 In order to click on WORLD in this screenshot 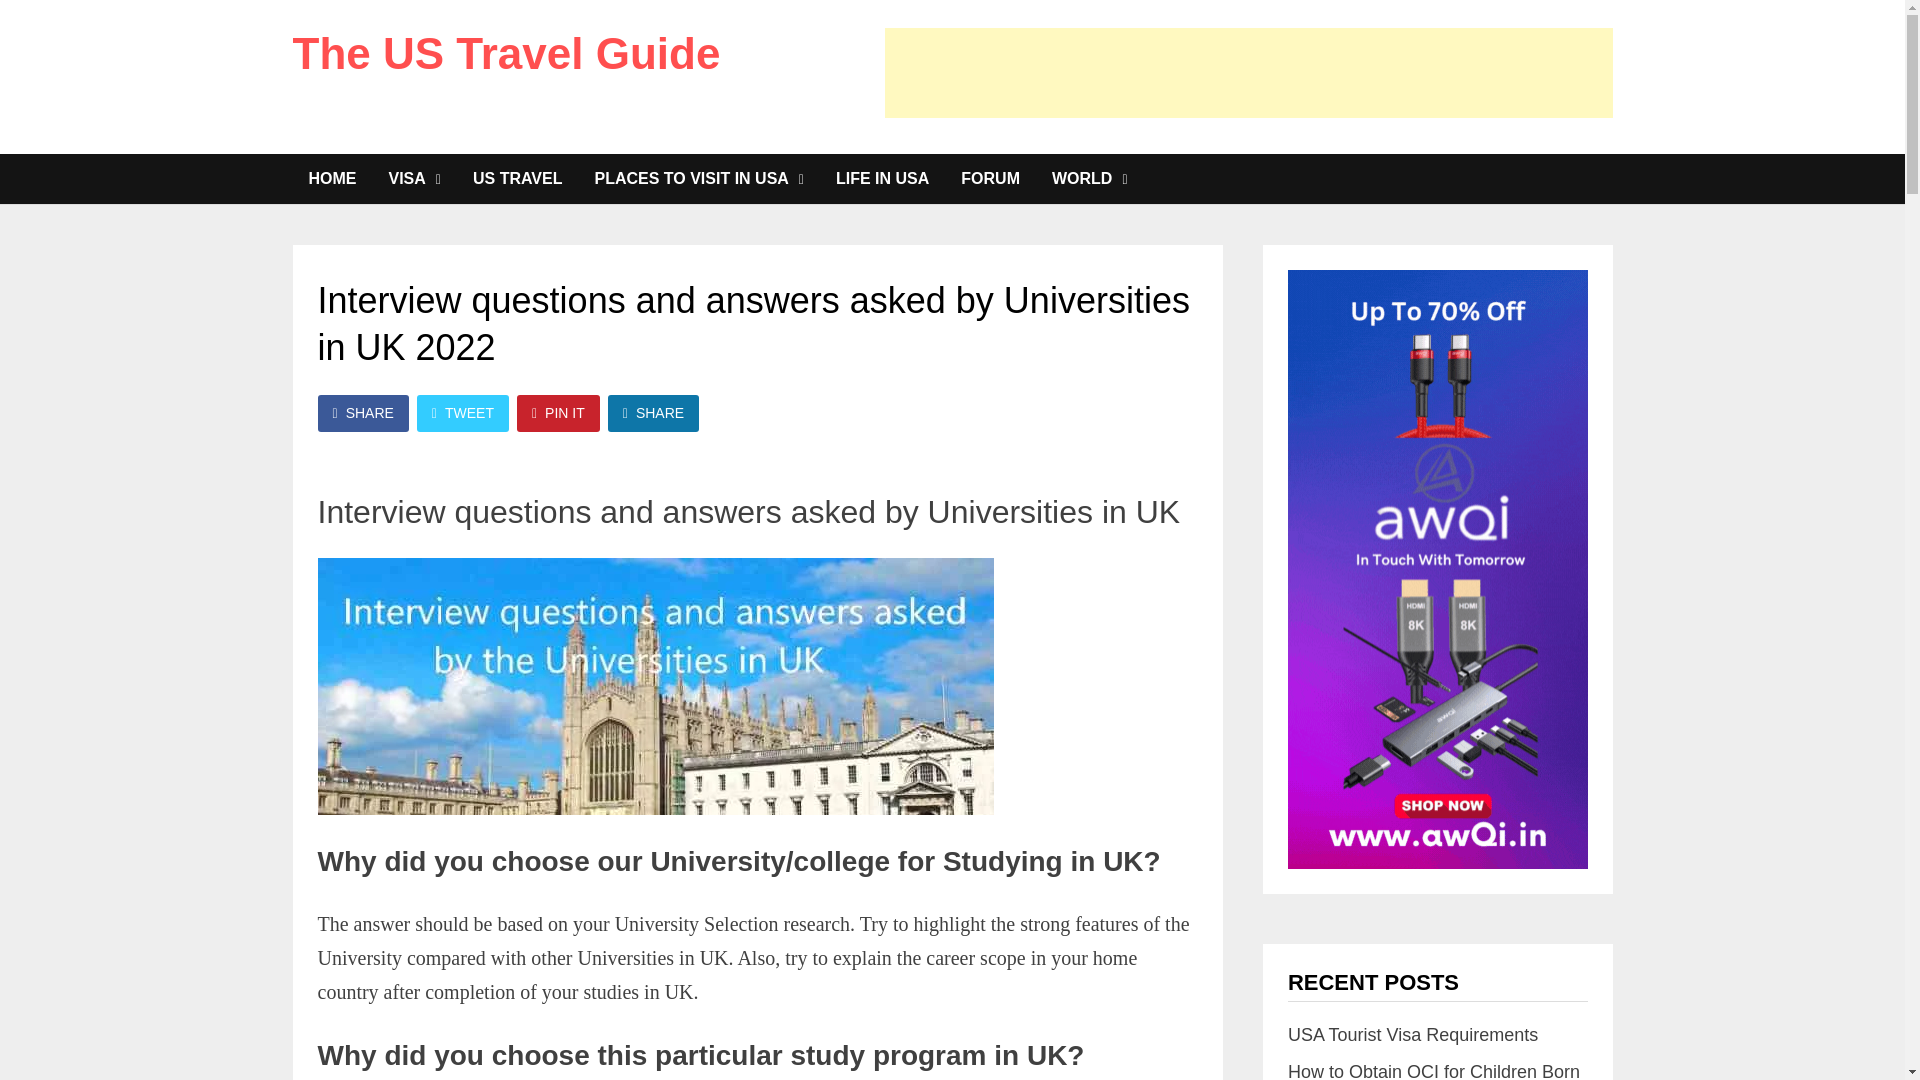, I will do `click(1090, 179)`.